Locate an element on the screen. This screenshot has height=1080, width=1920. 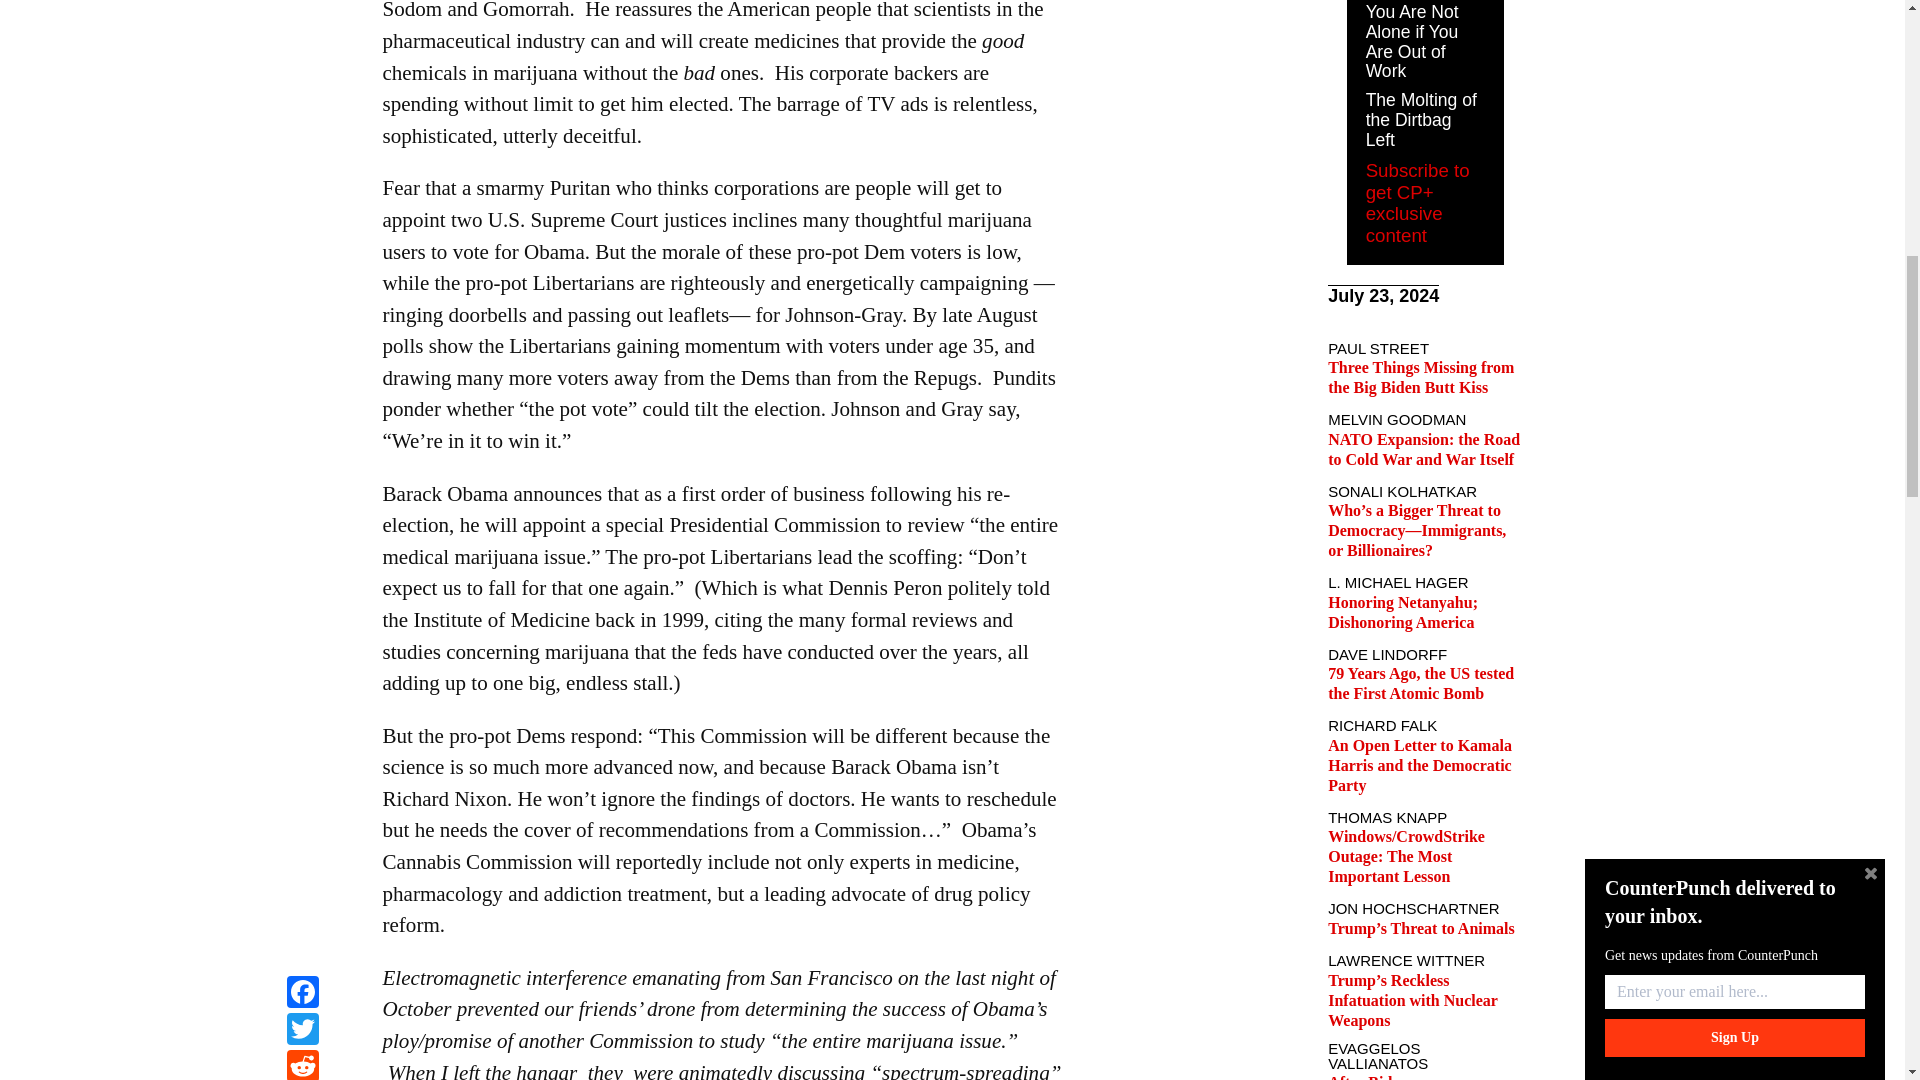
You Are Not Alone if You Are Out of Work is located at coordinates (1412, 42).